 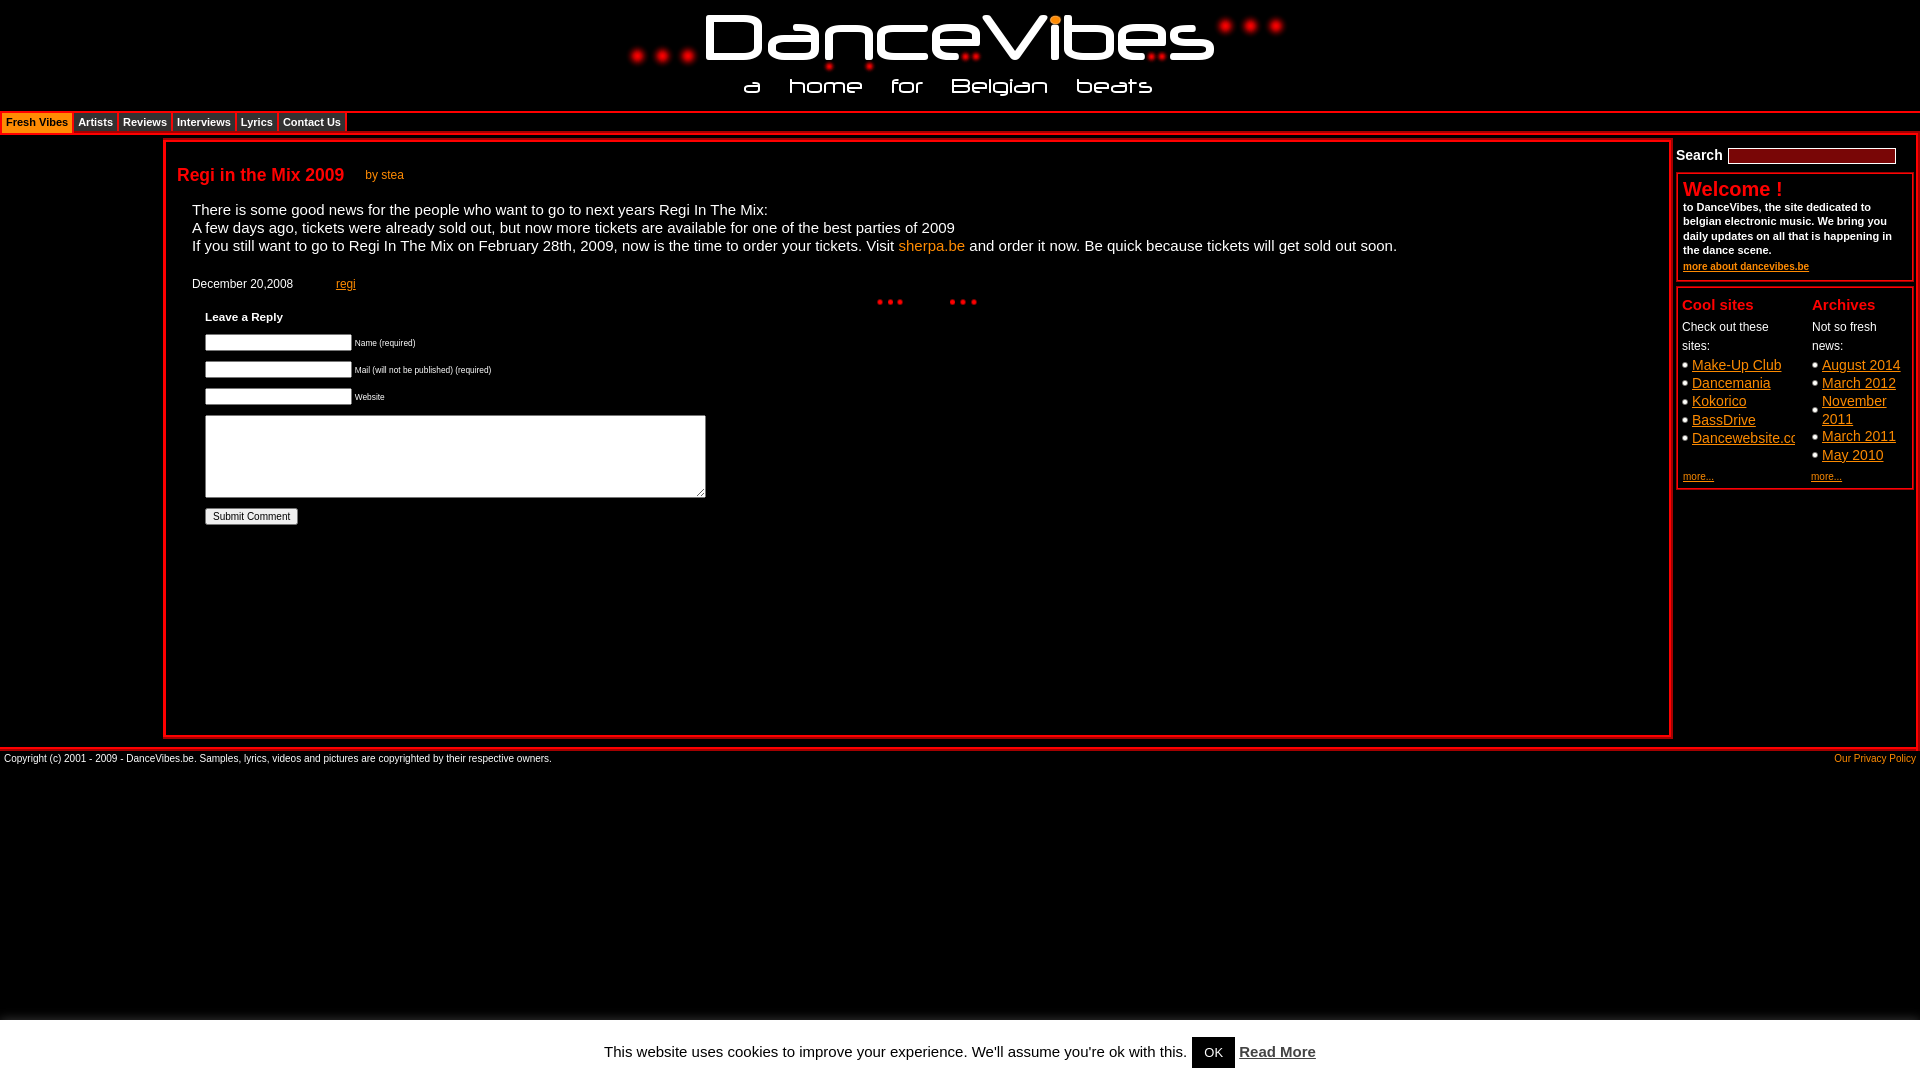 I want to click on sherpa.be, so click(x=933, y=246).